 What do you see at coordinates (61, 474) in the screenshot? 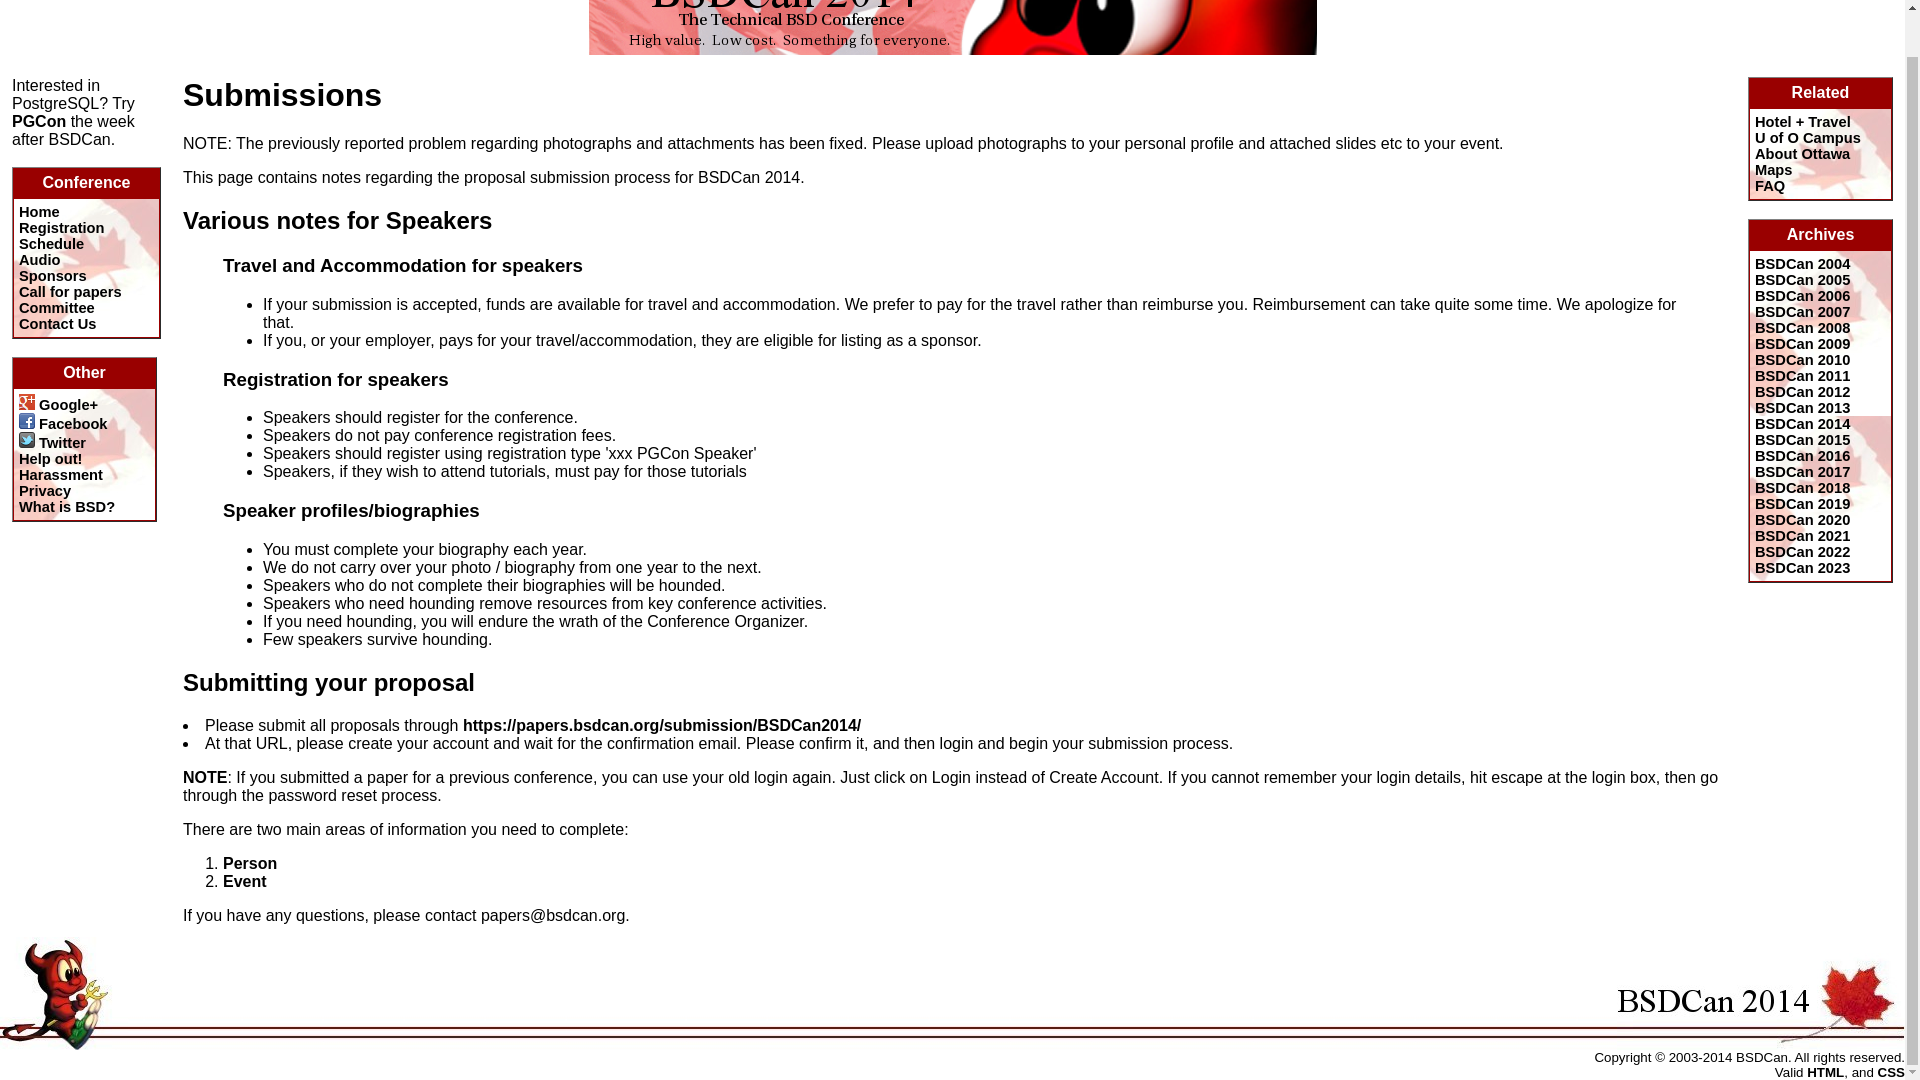
I see `Harassment` at bounding box center [61, 474].